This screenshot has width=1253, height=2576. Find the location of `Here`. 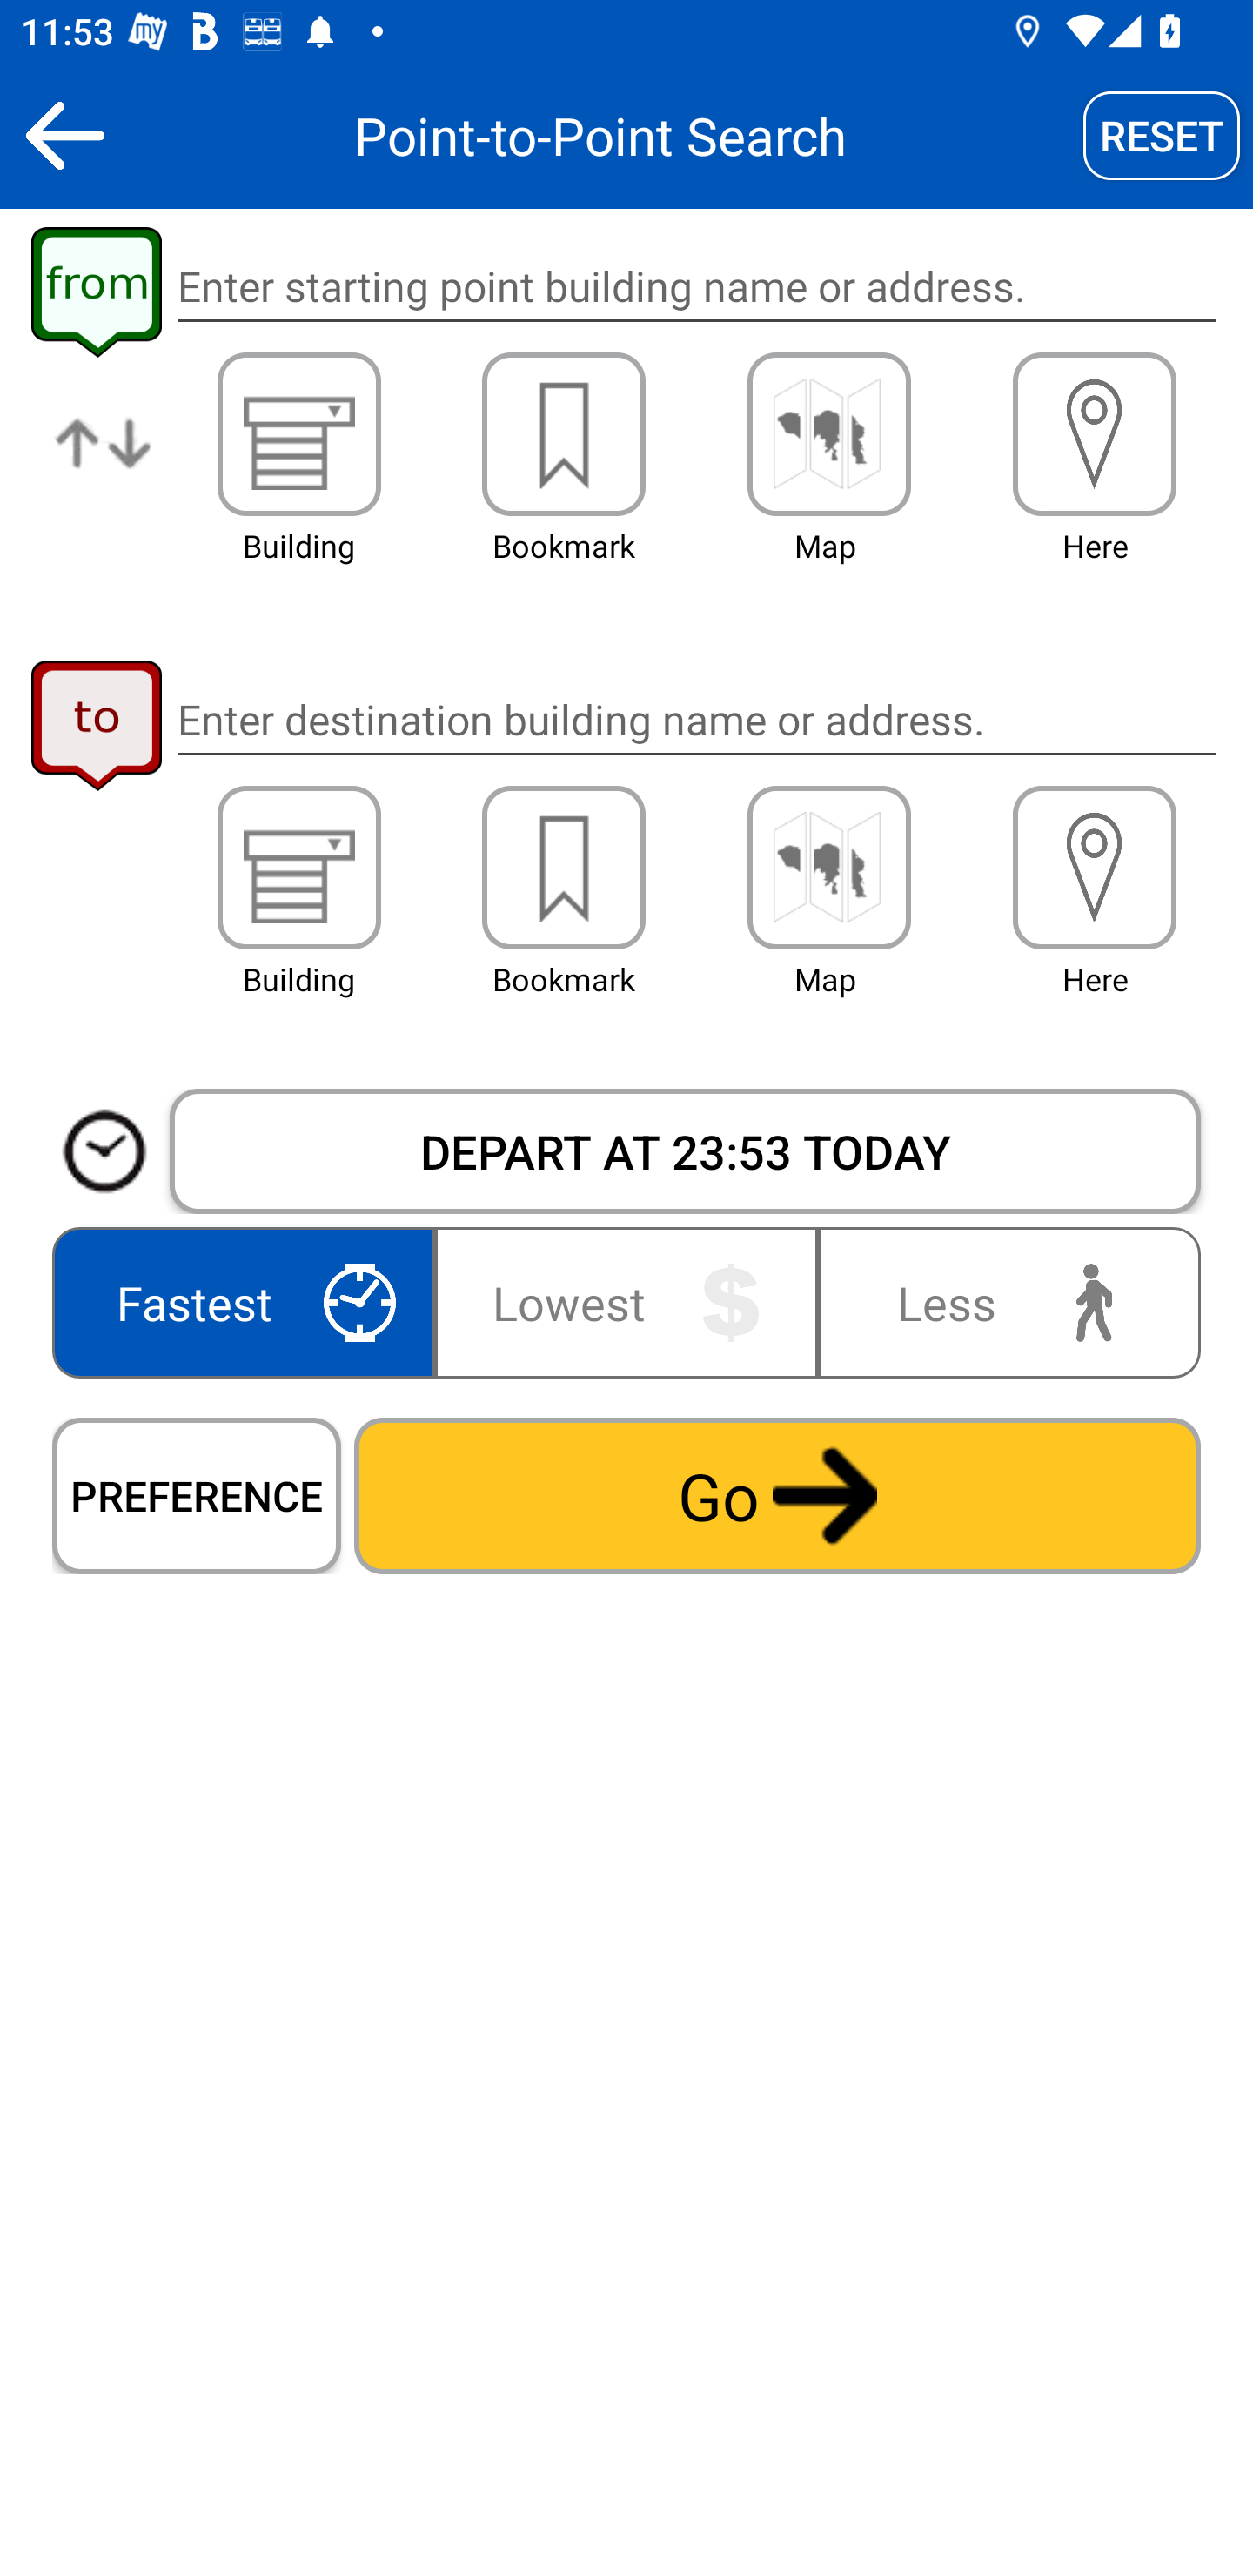

Here is located at coordinates (1095, 433).